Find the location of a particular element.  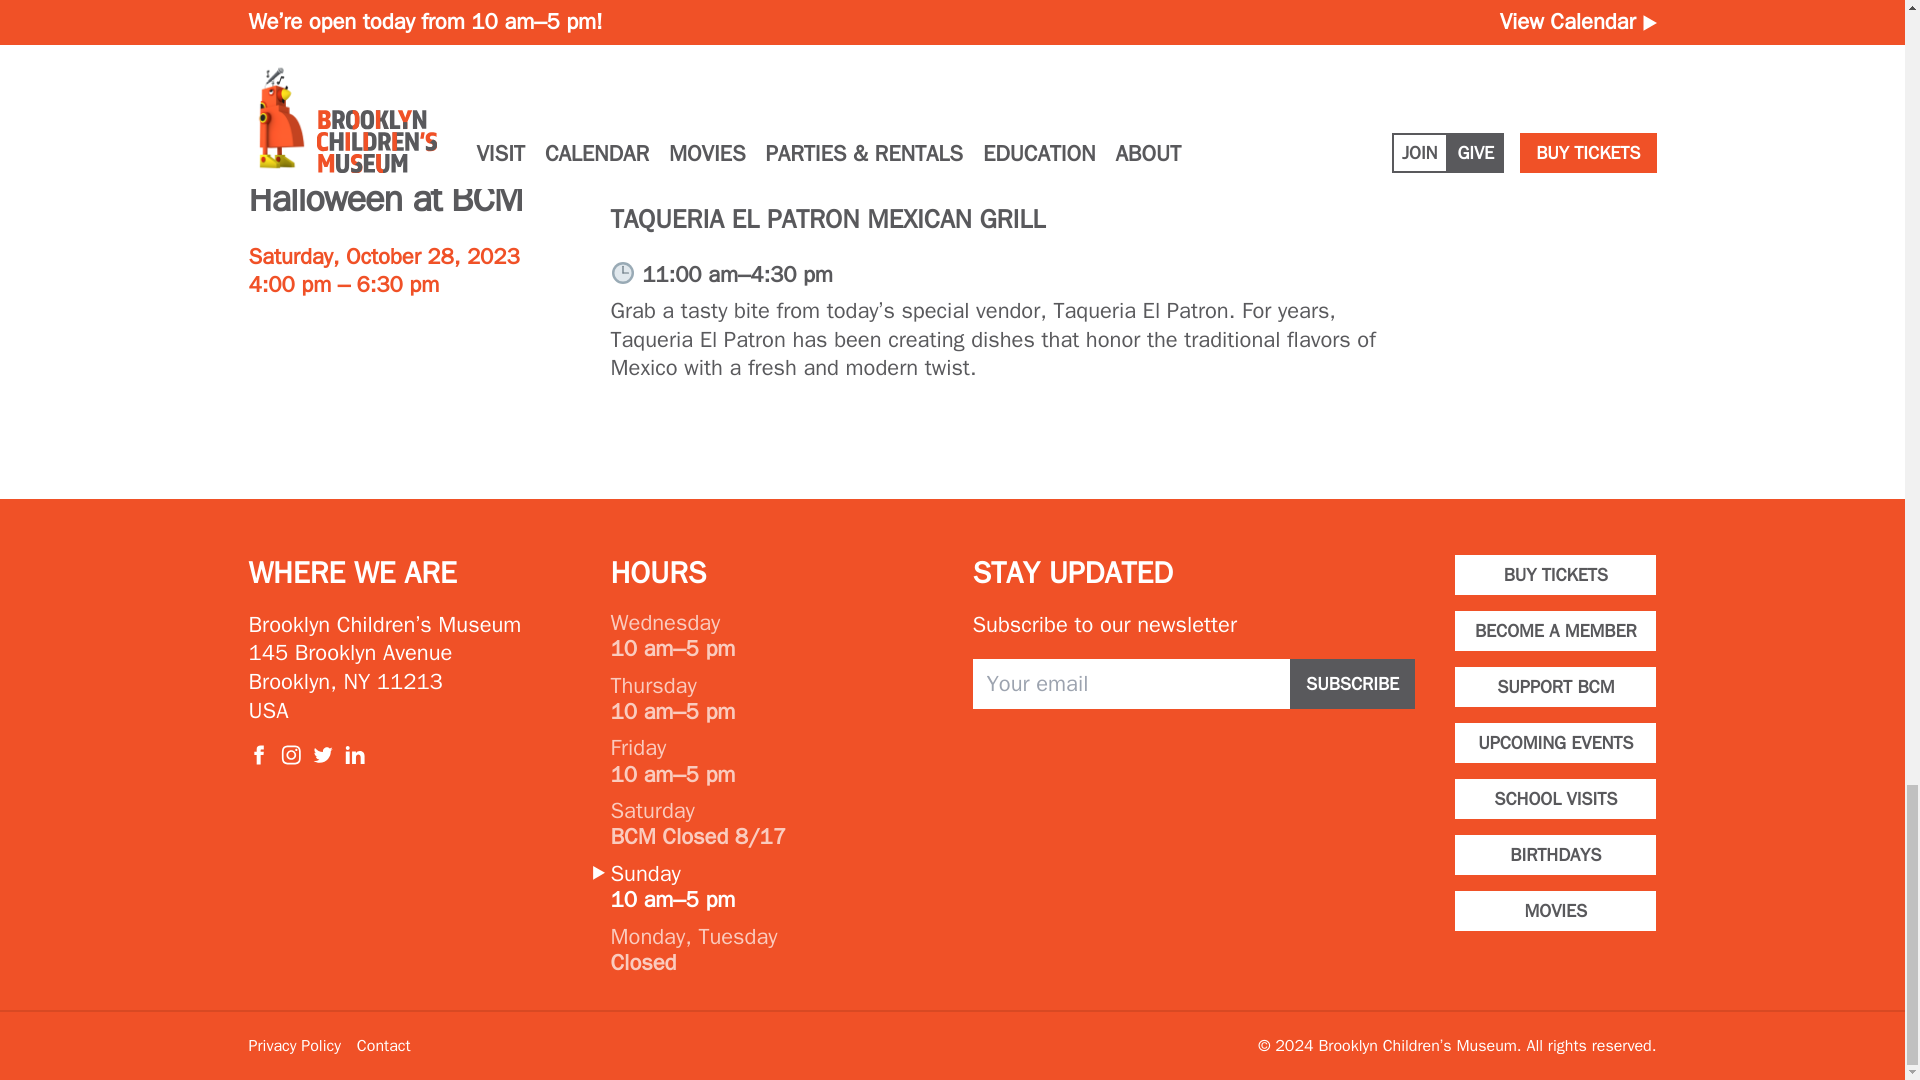

instagram is located at coordinates (290, 754).